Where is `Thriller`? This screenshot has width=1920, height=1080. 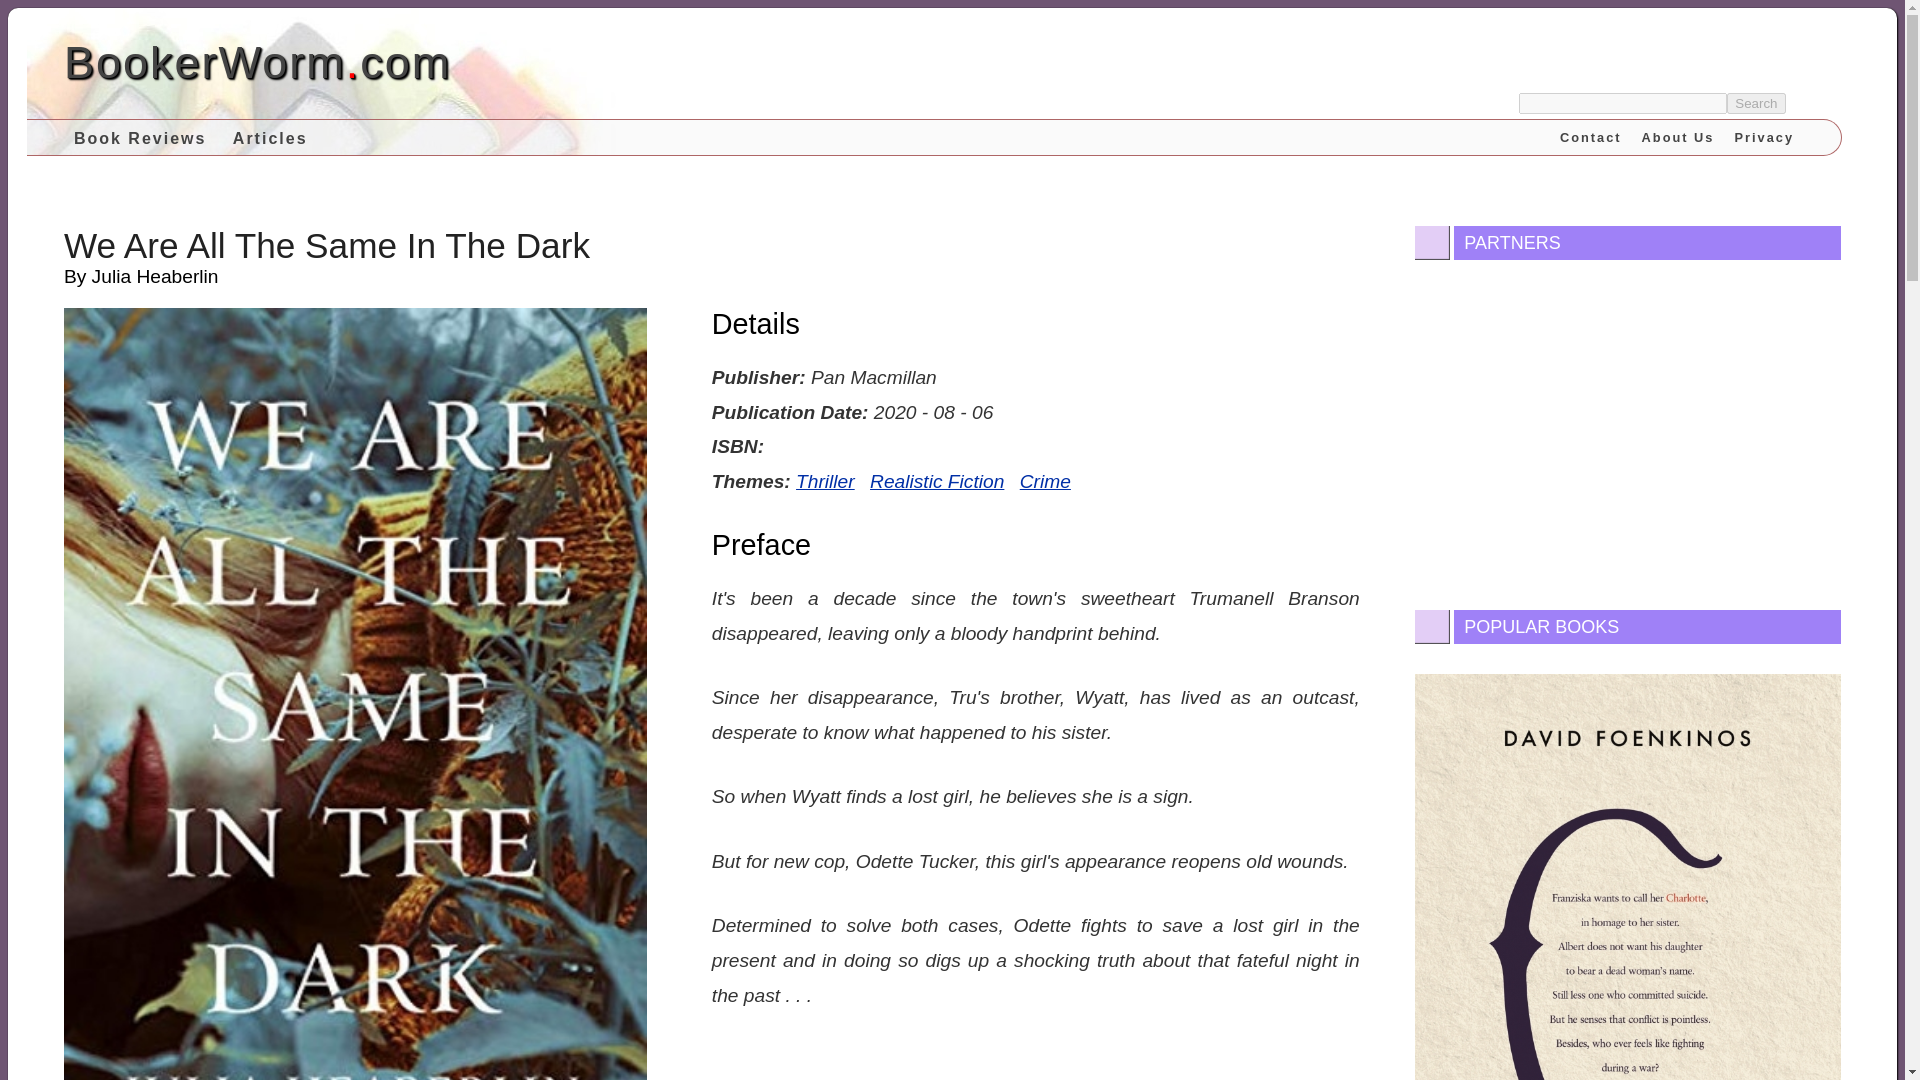
Thriller is located at coordinates (825, 482).